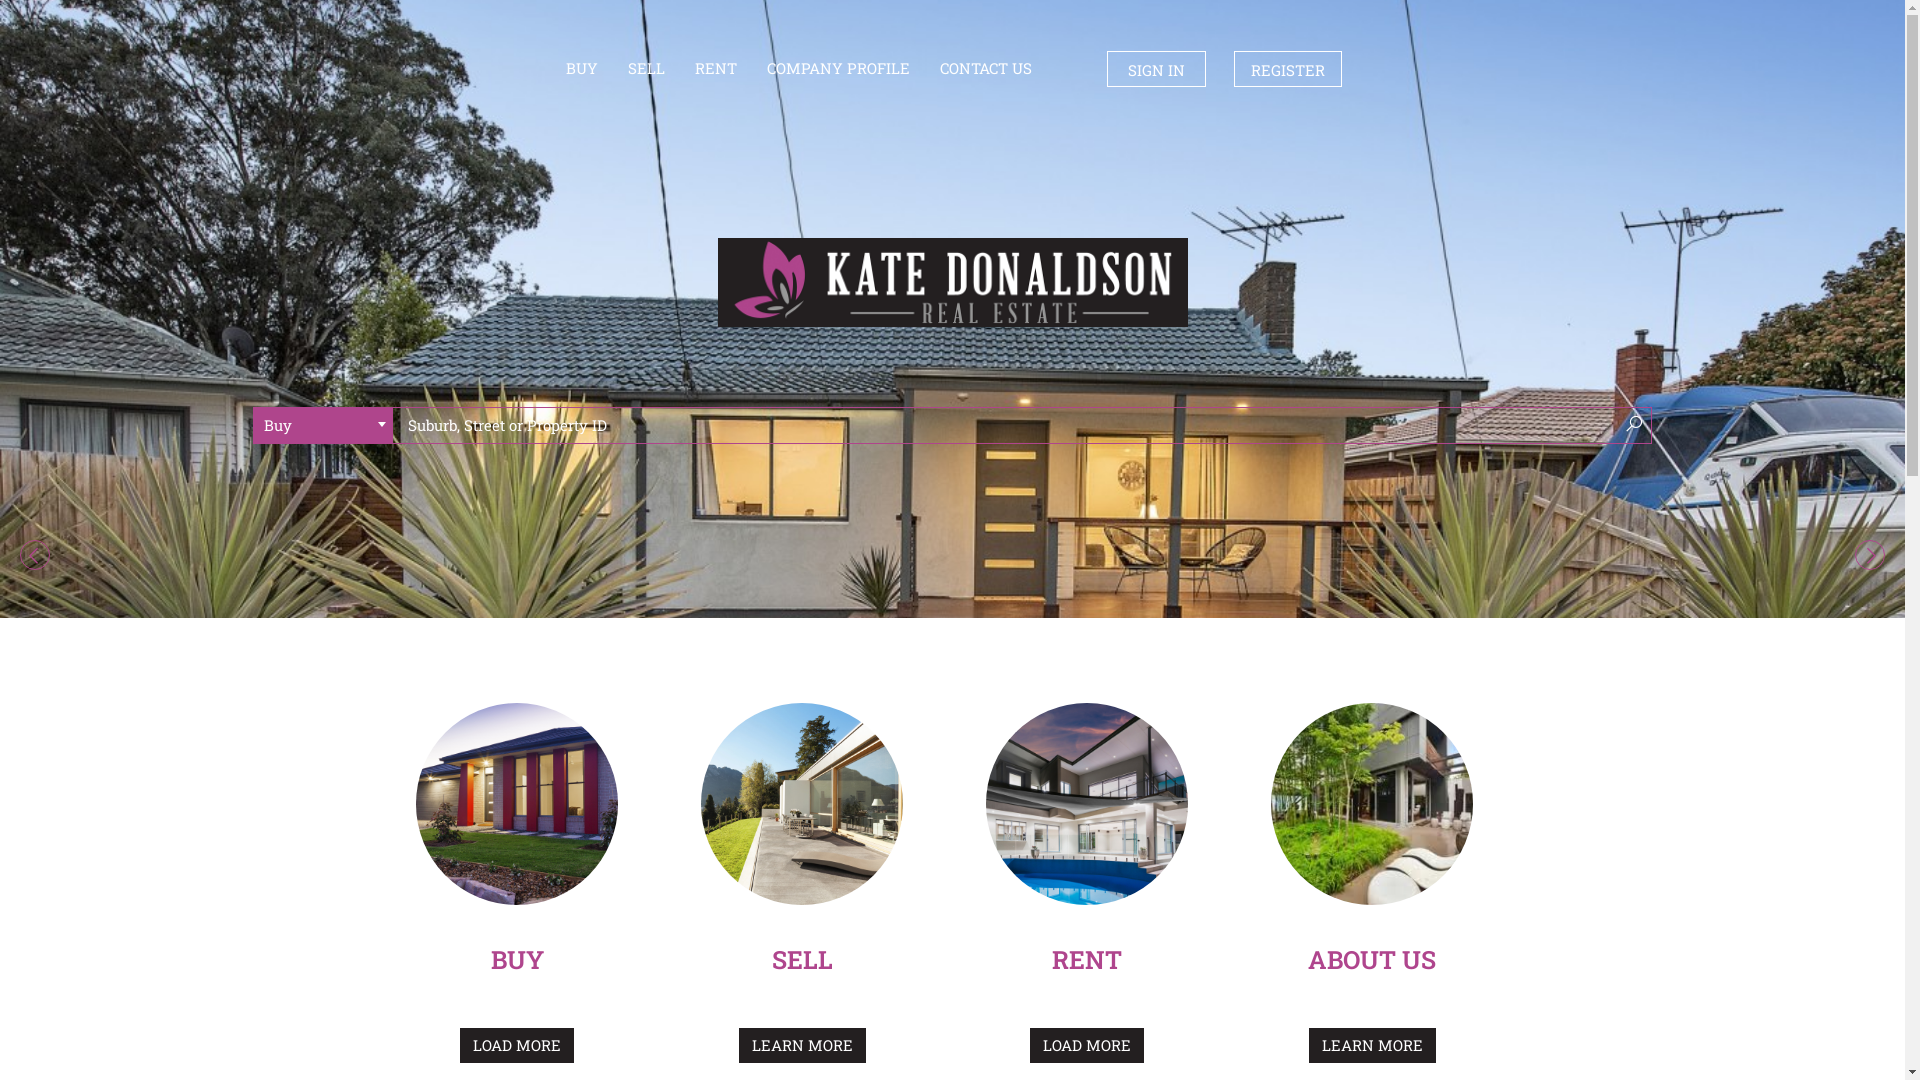 Image resolution: width=1920 pixels, height=1080 pixels. Describe the element at coordinates (716, 68) in the screenshot. I see `RENT` at that location.